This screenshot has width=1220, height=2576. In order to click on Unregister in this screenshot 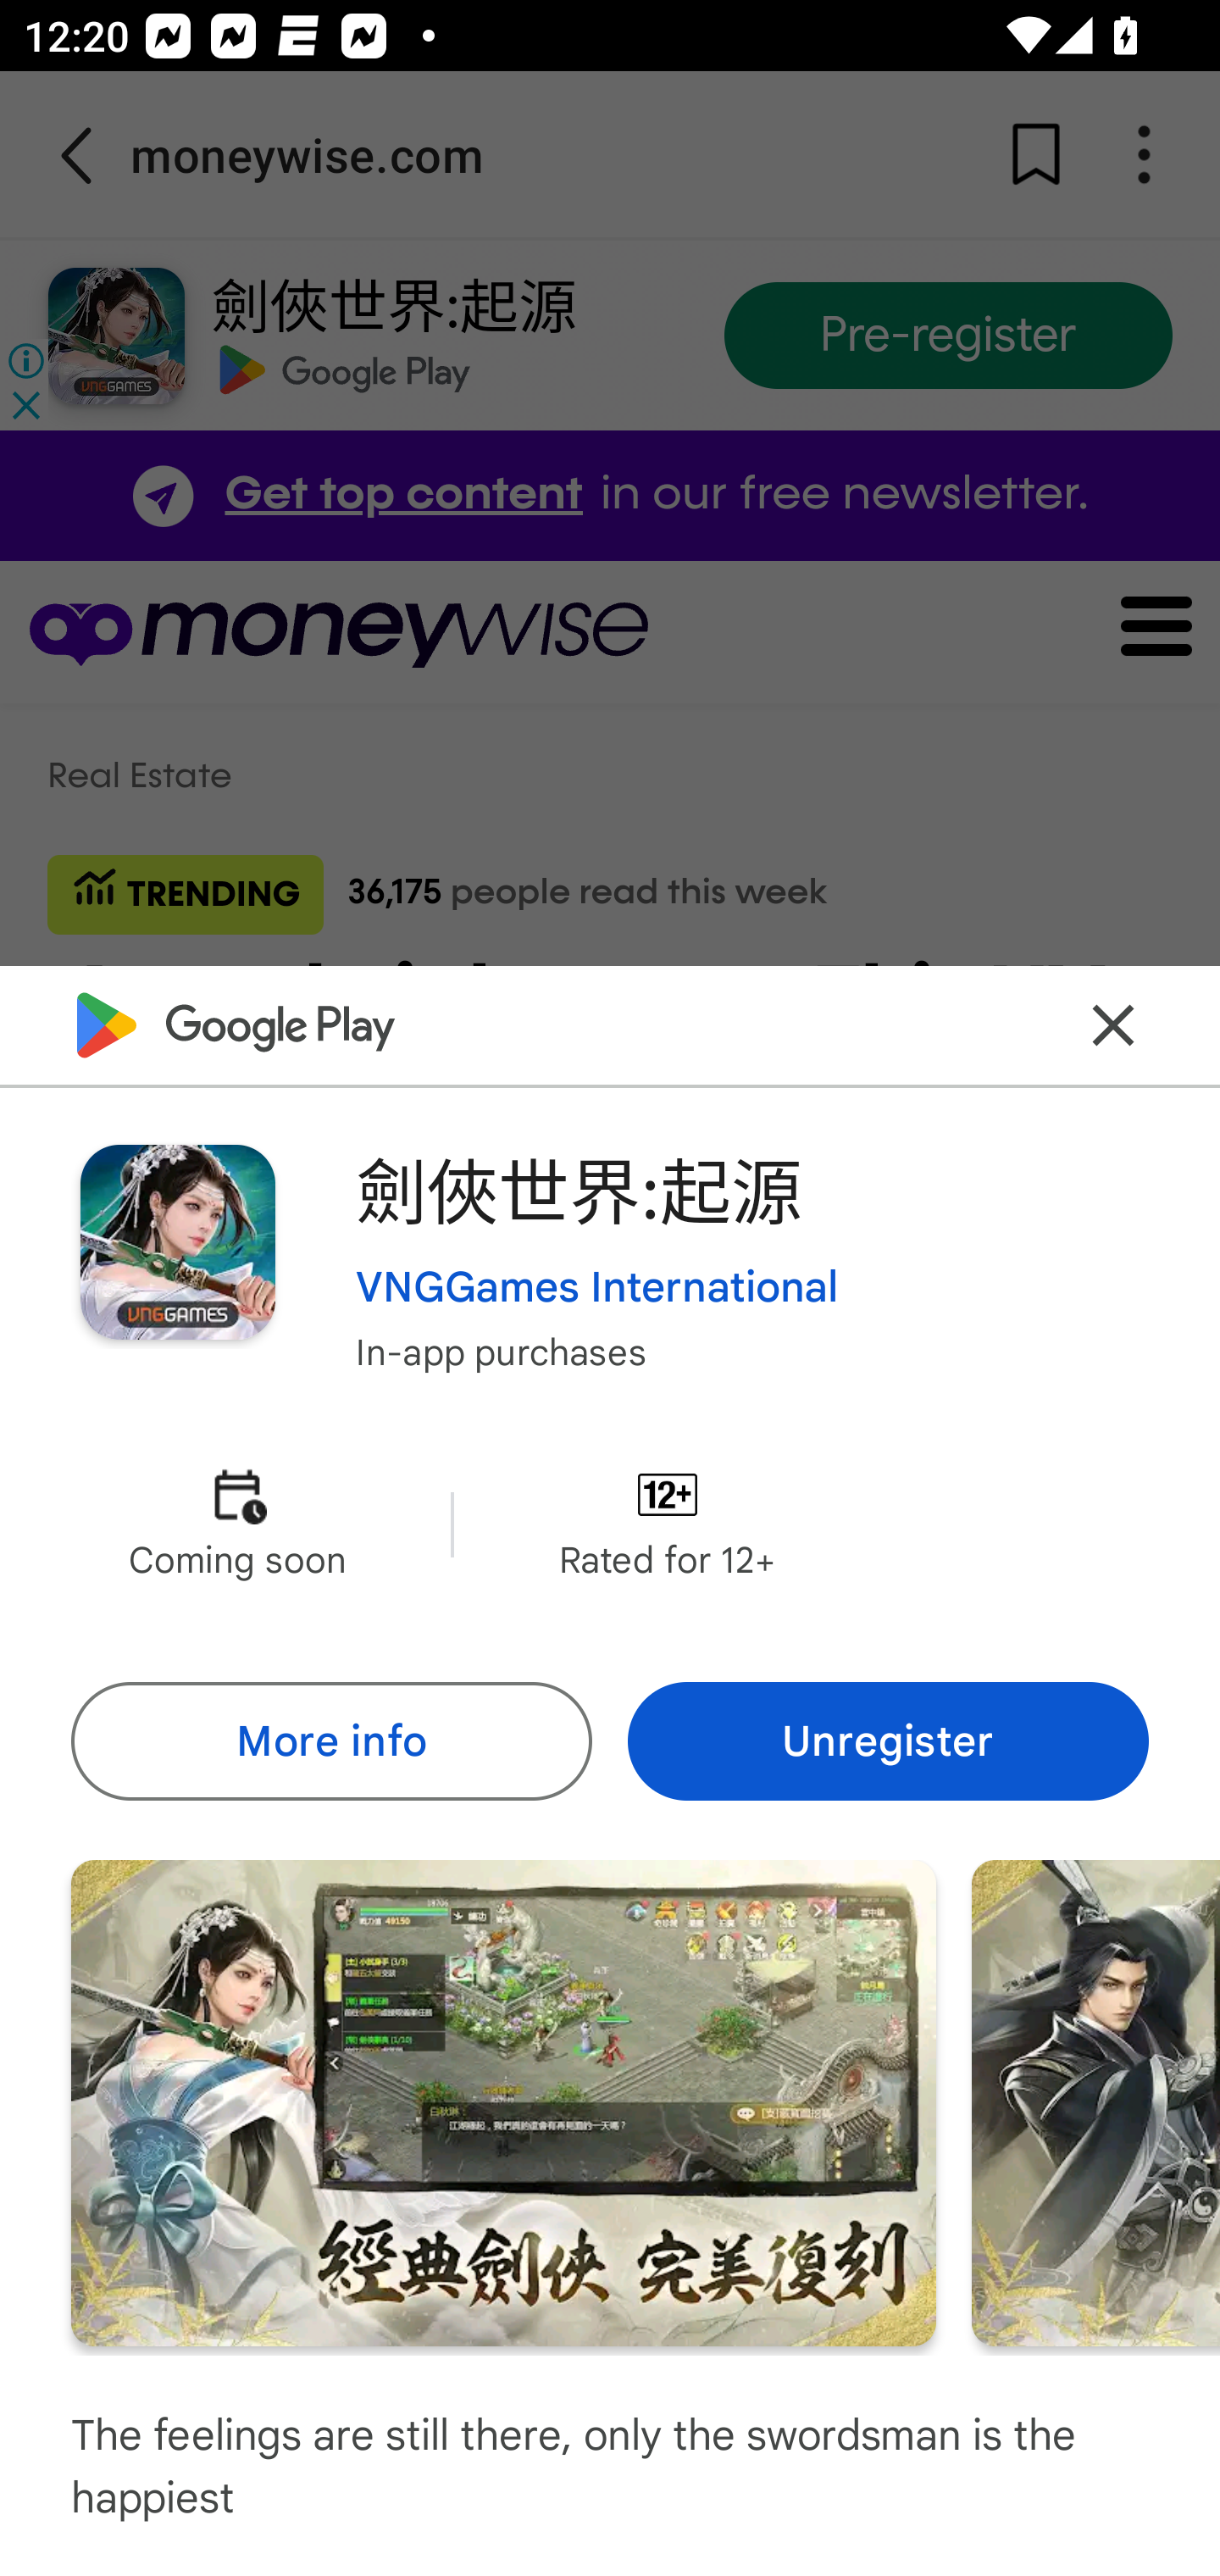, I will do `click(888, 1740)`.